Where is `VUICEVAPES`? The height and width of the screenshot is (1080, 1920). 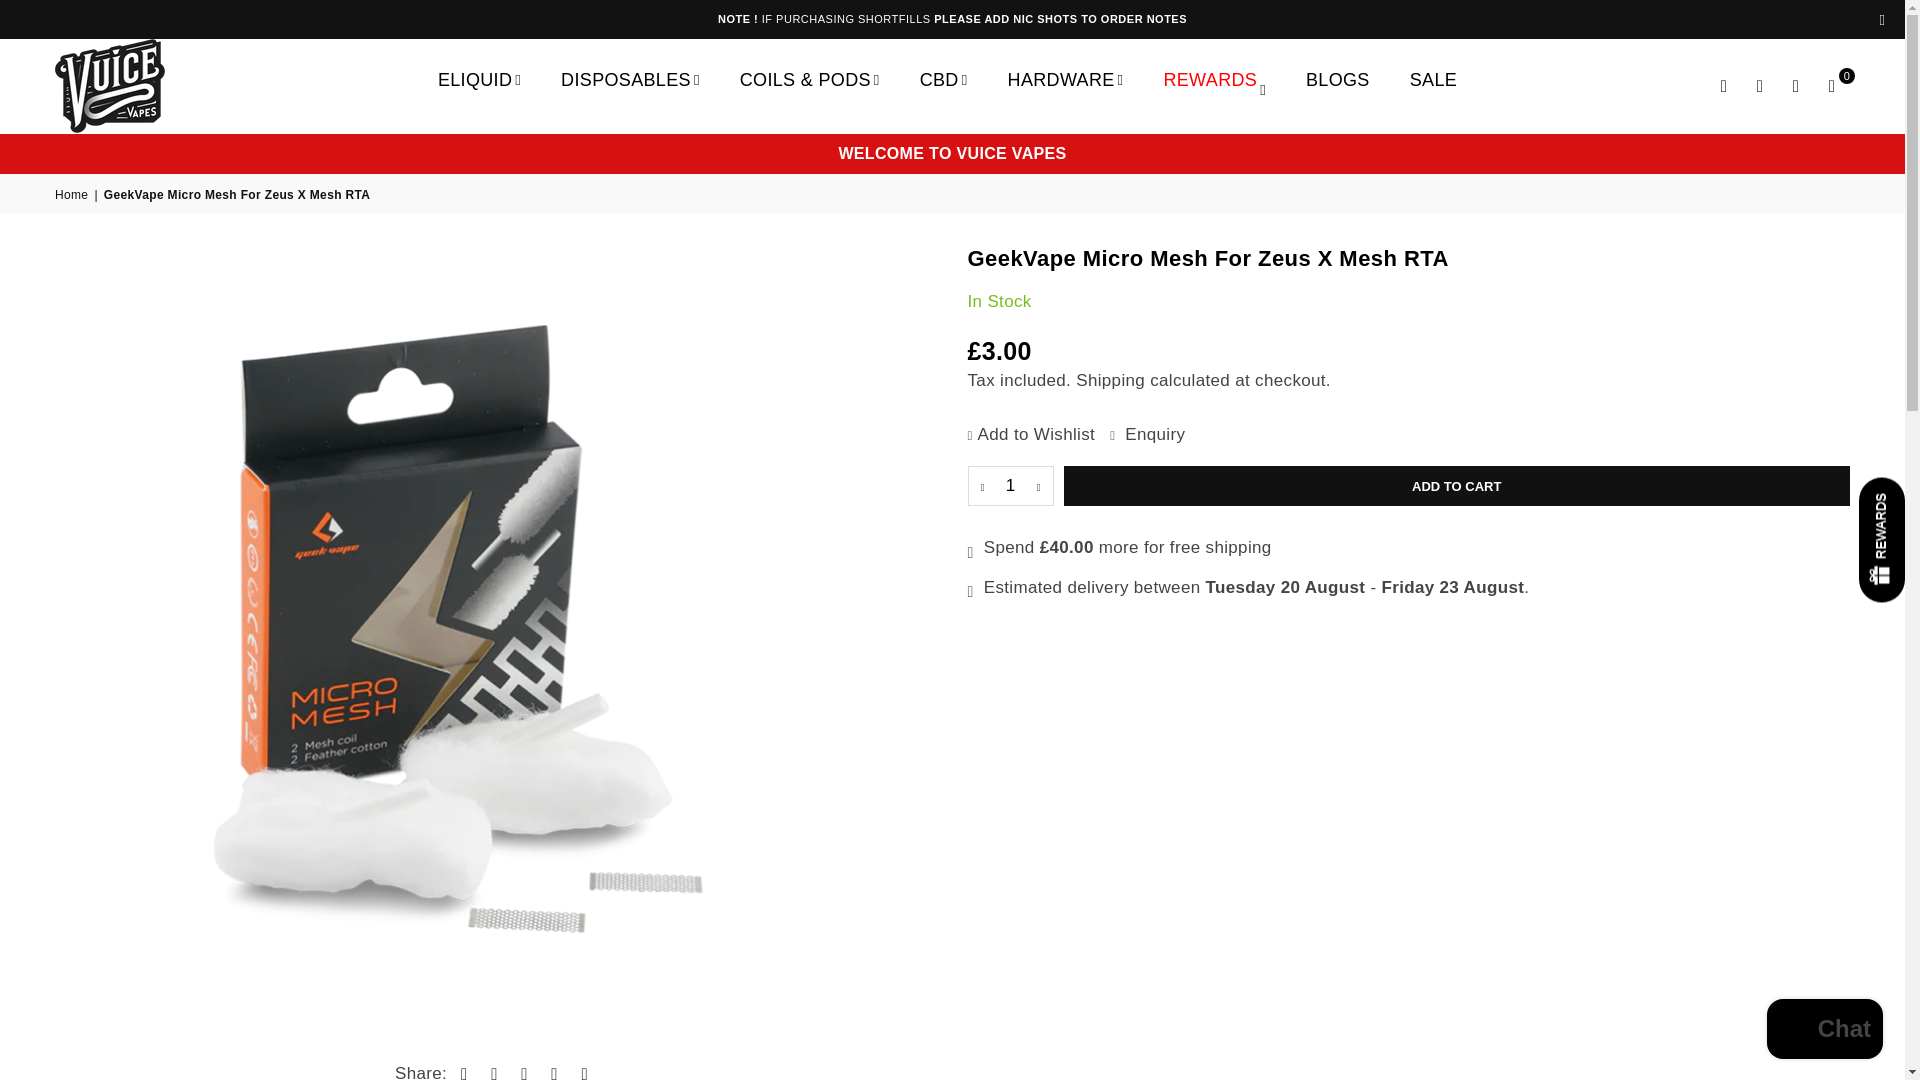
VUICEVAPES is located at coordinates (140, 85).